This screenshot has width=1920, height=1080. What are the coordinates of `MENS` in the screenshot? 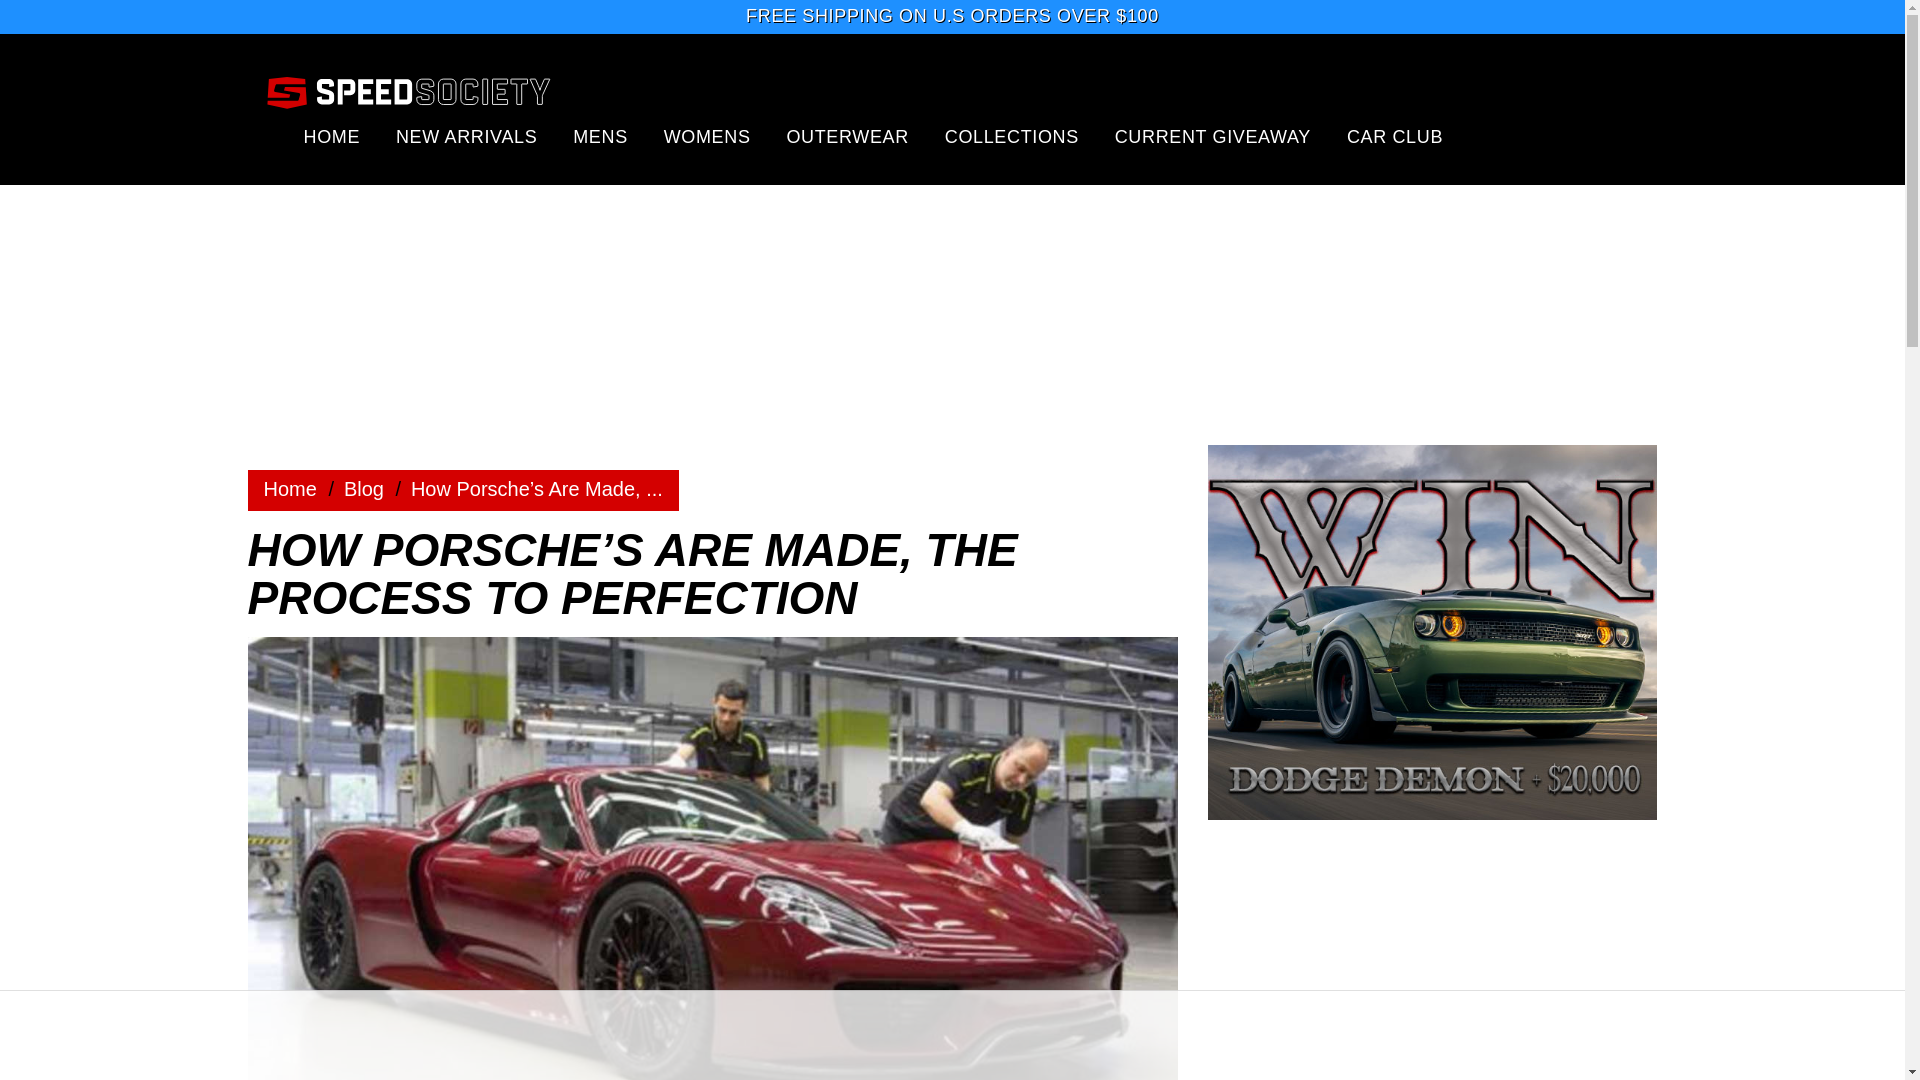 It's located at (600, 136).